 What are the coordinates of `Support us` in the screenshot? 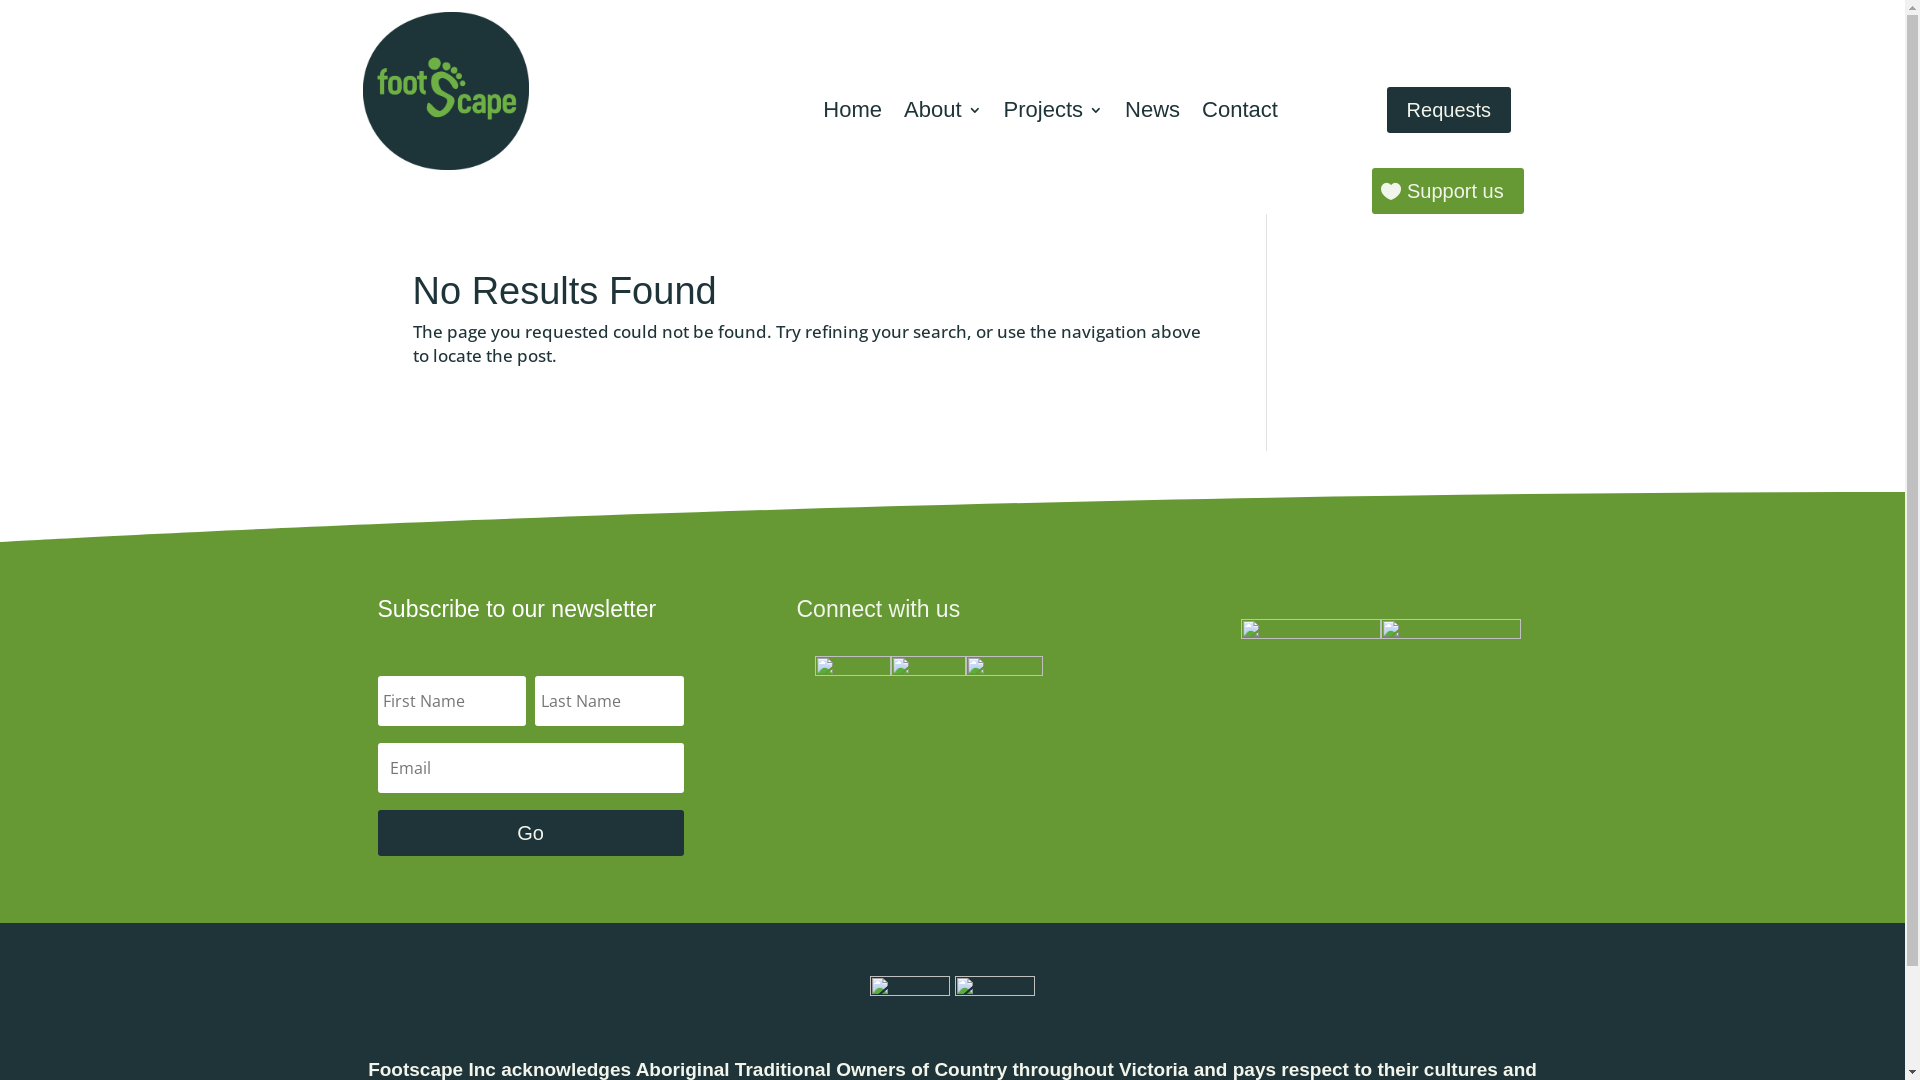 It's located at (1448, 191).